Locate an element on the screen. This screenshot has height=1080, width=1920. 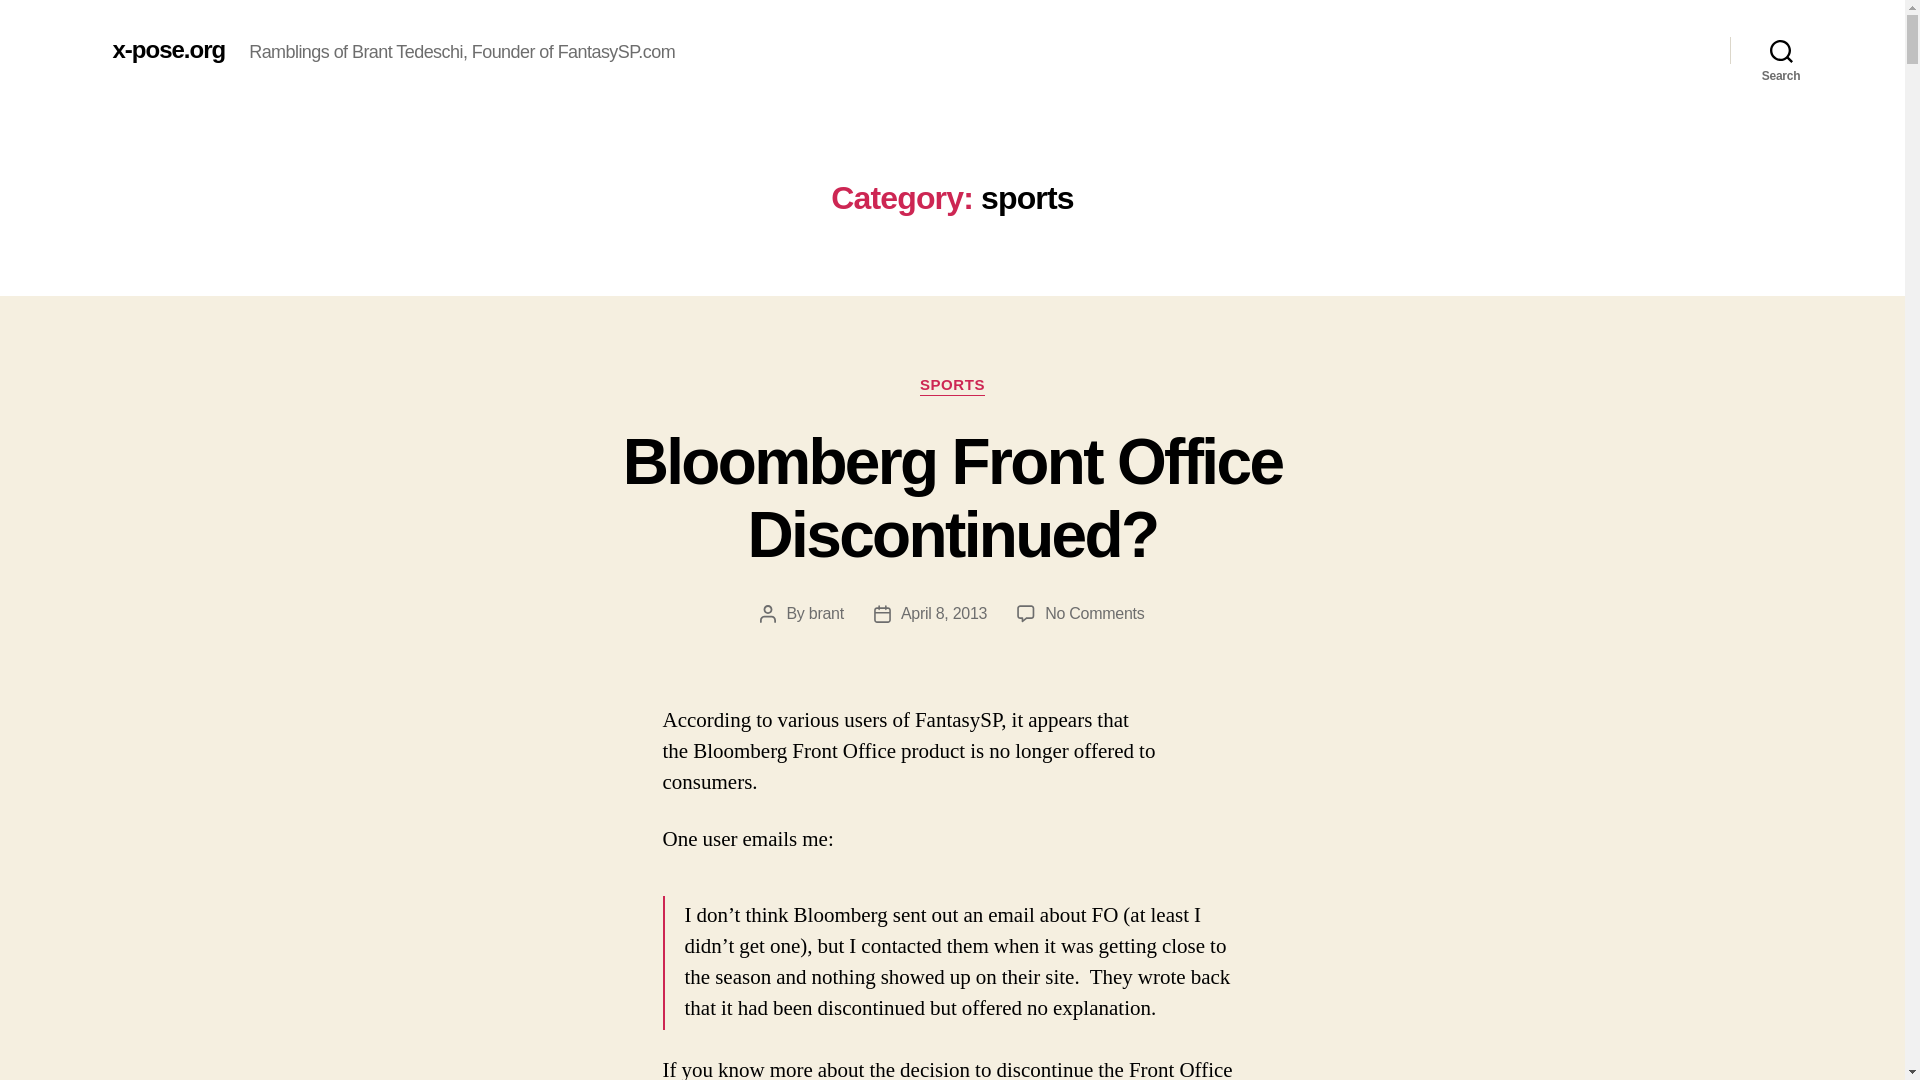
April 8, 2013 is located at coordinates (943, 613).